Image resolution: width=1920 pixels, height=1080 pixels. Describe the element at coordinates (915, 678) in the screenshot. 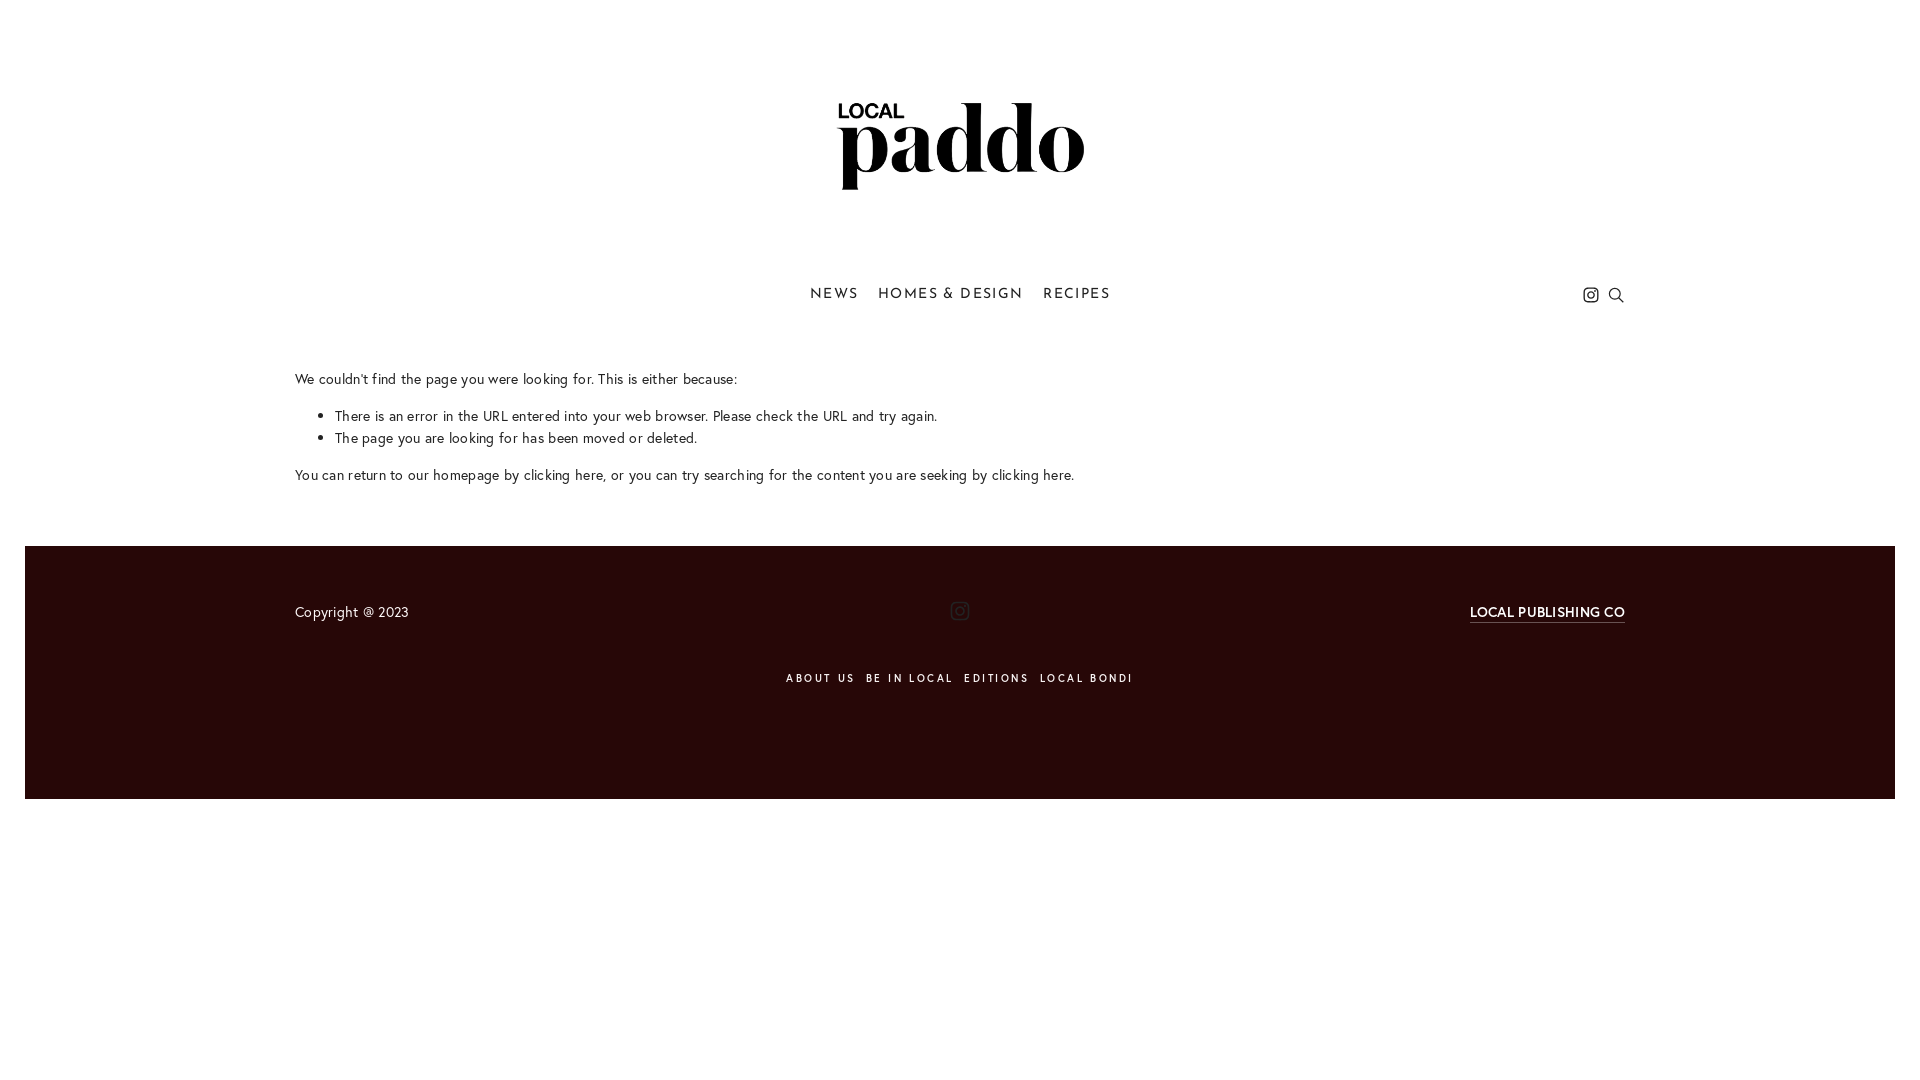

I see `BE IN LOCAL` at that location.